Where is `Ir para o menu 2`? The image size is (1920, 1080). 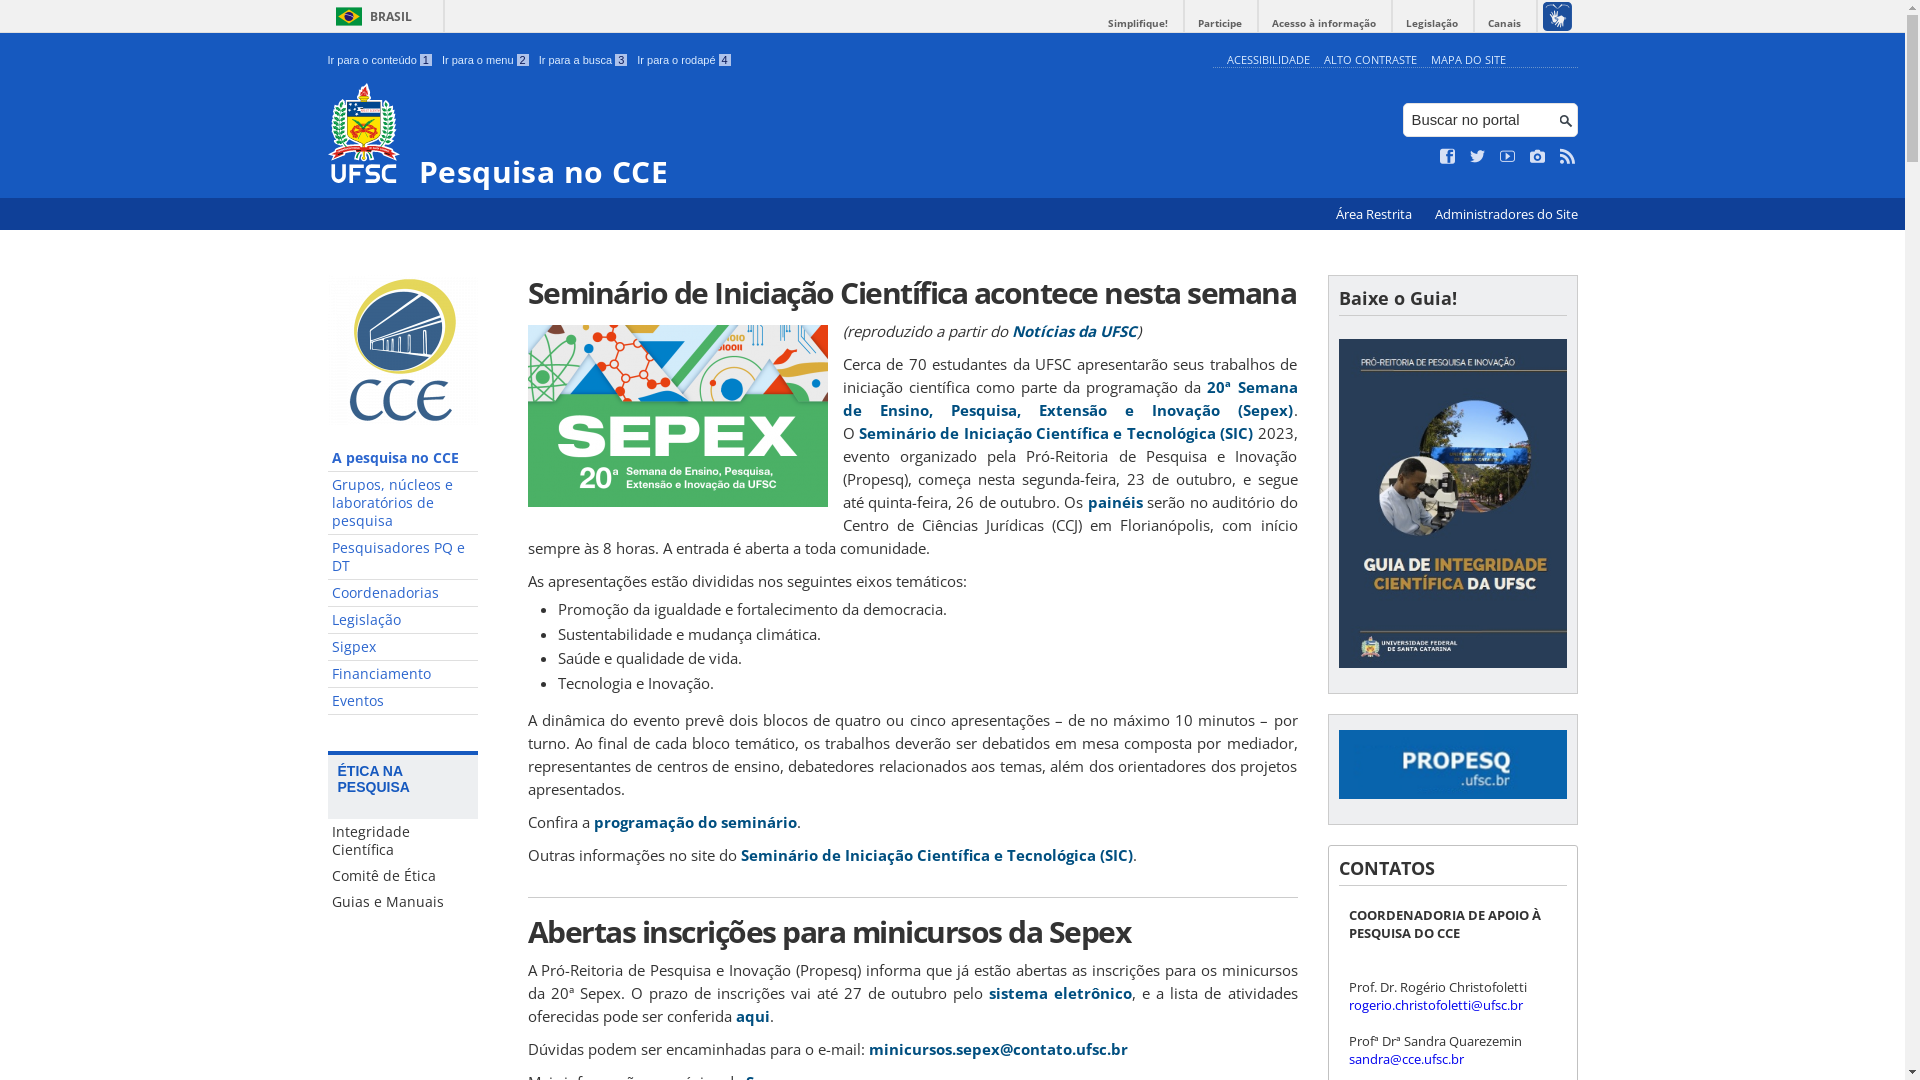 Ir para o menu 2 is located at coordinates (486, 60).